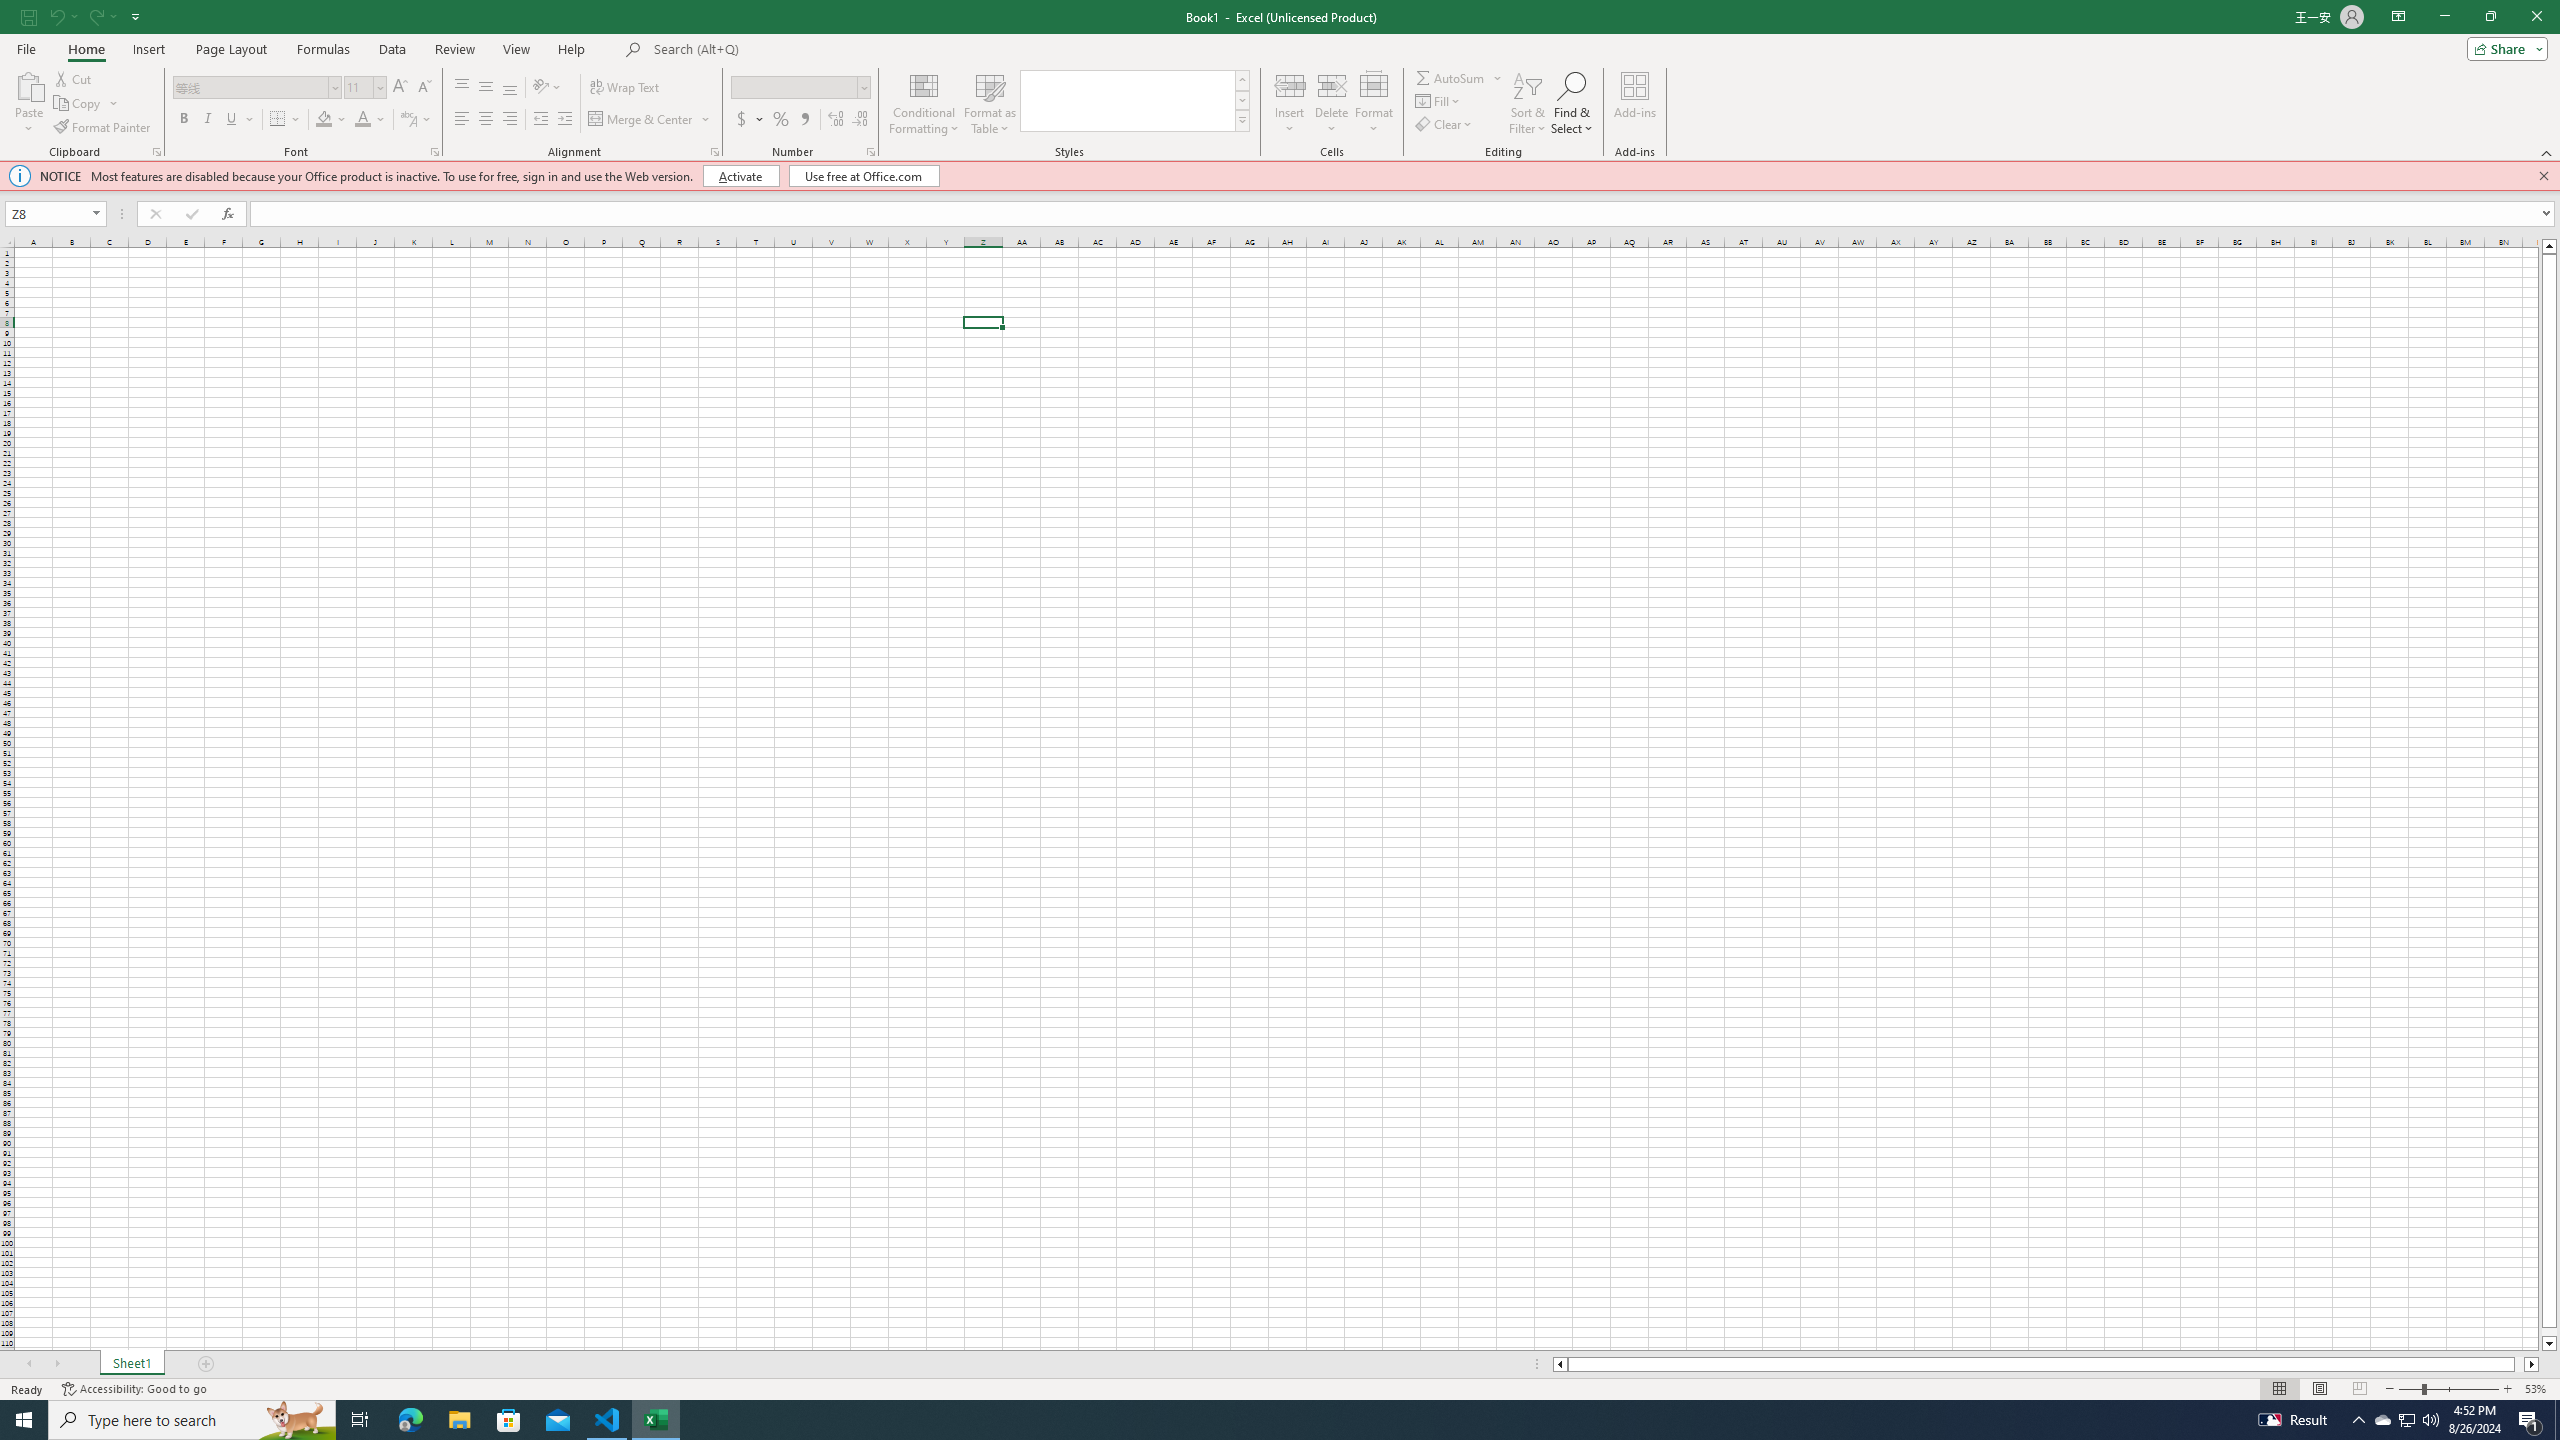 This screenshot has height=1440, width=2560. Describe the element at coordinates (792, 50) in the screenshot. I see `Microsoft search` at that location.